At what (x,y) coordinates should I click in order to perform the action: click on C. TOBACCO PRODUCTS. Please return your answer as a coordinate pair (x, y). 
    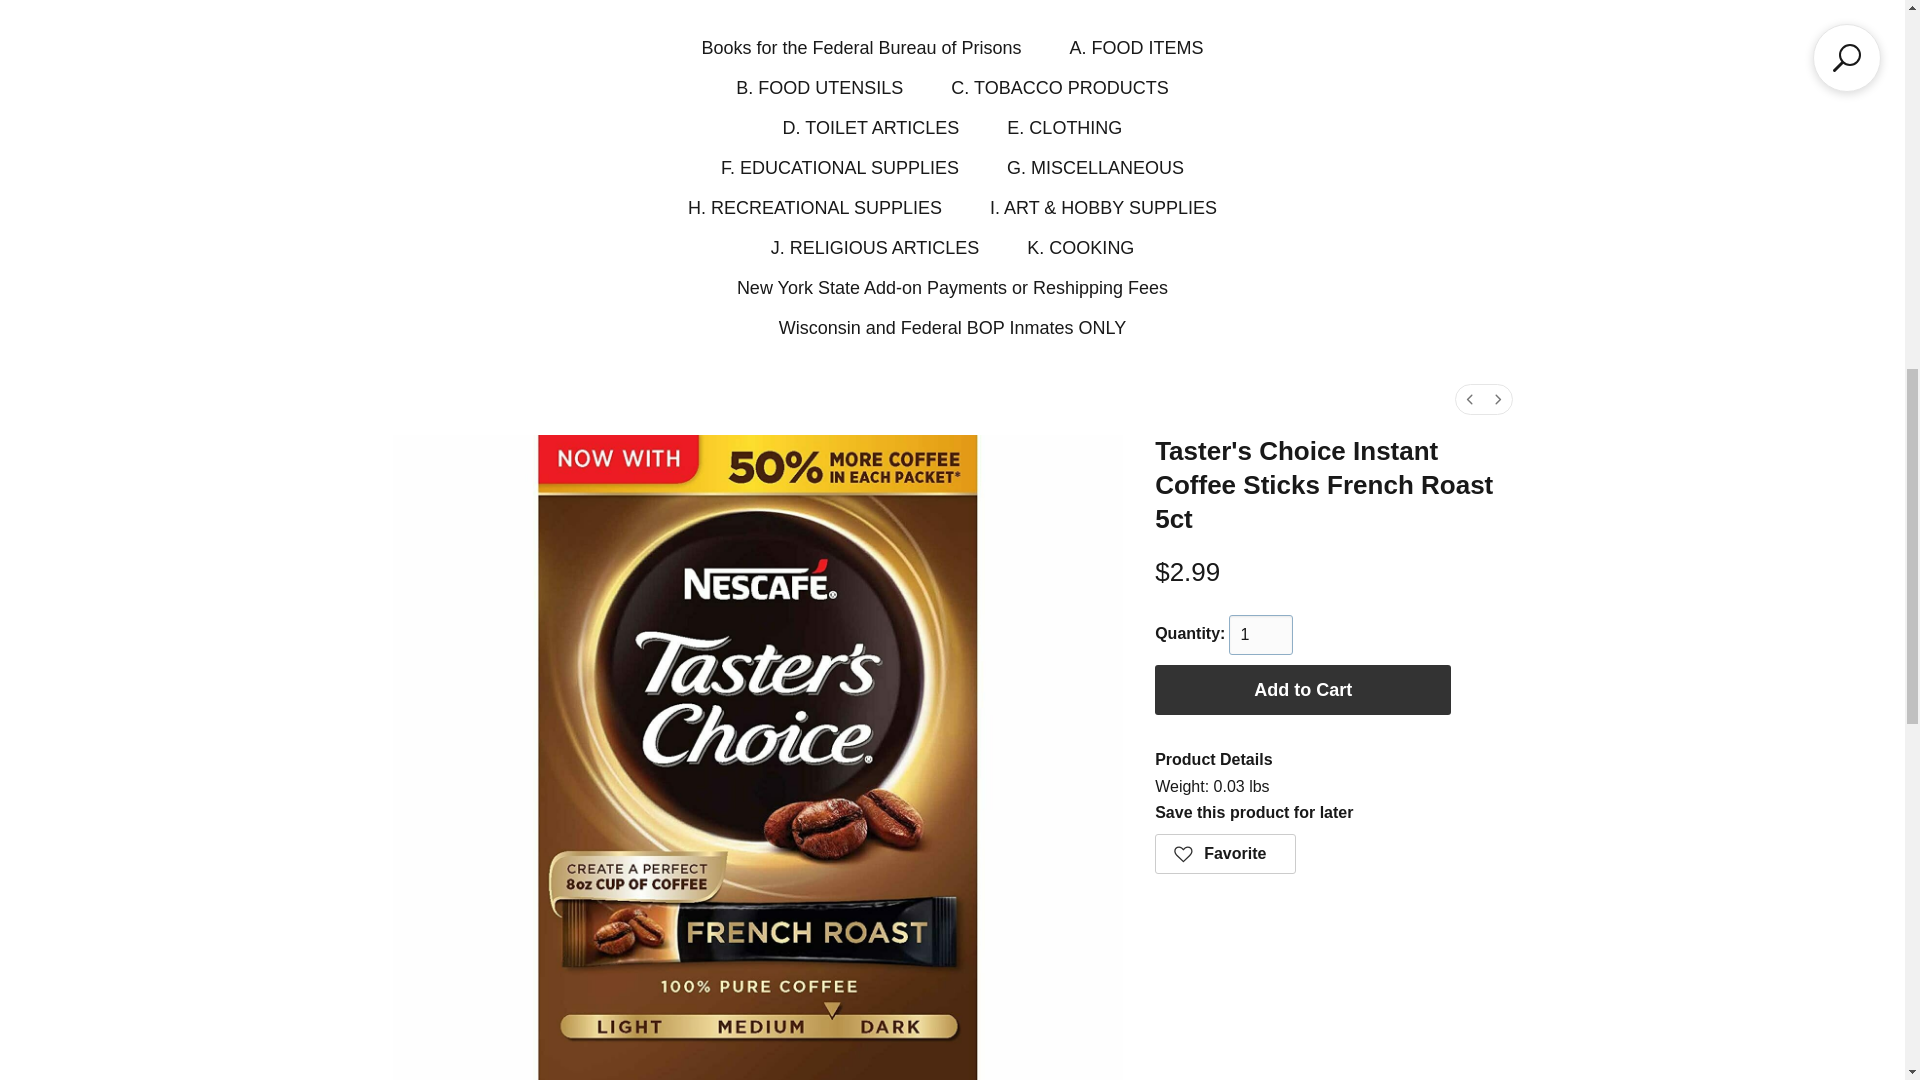
    Looking at the image, I should click on (1058, 88).